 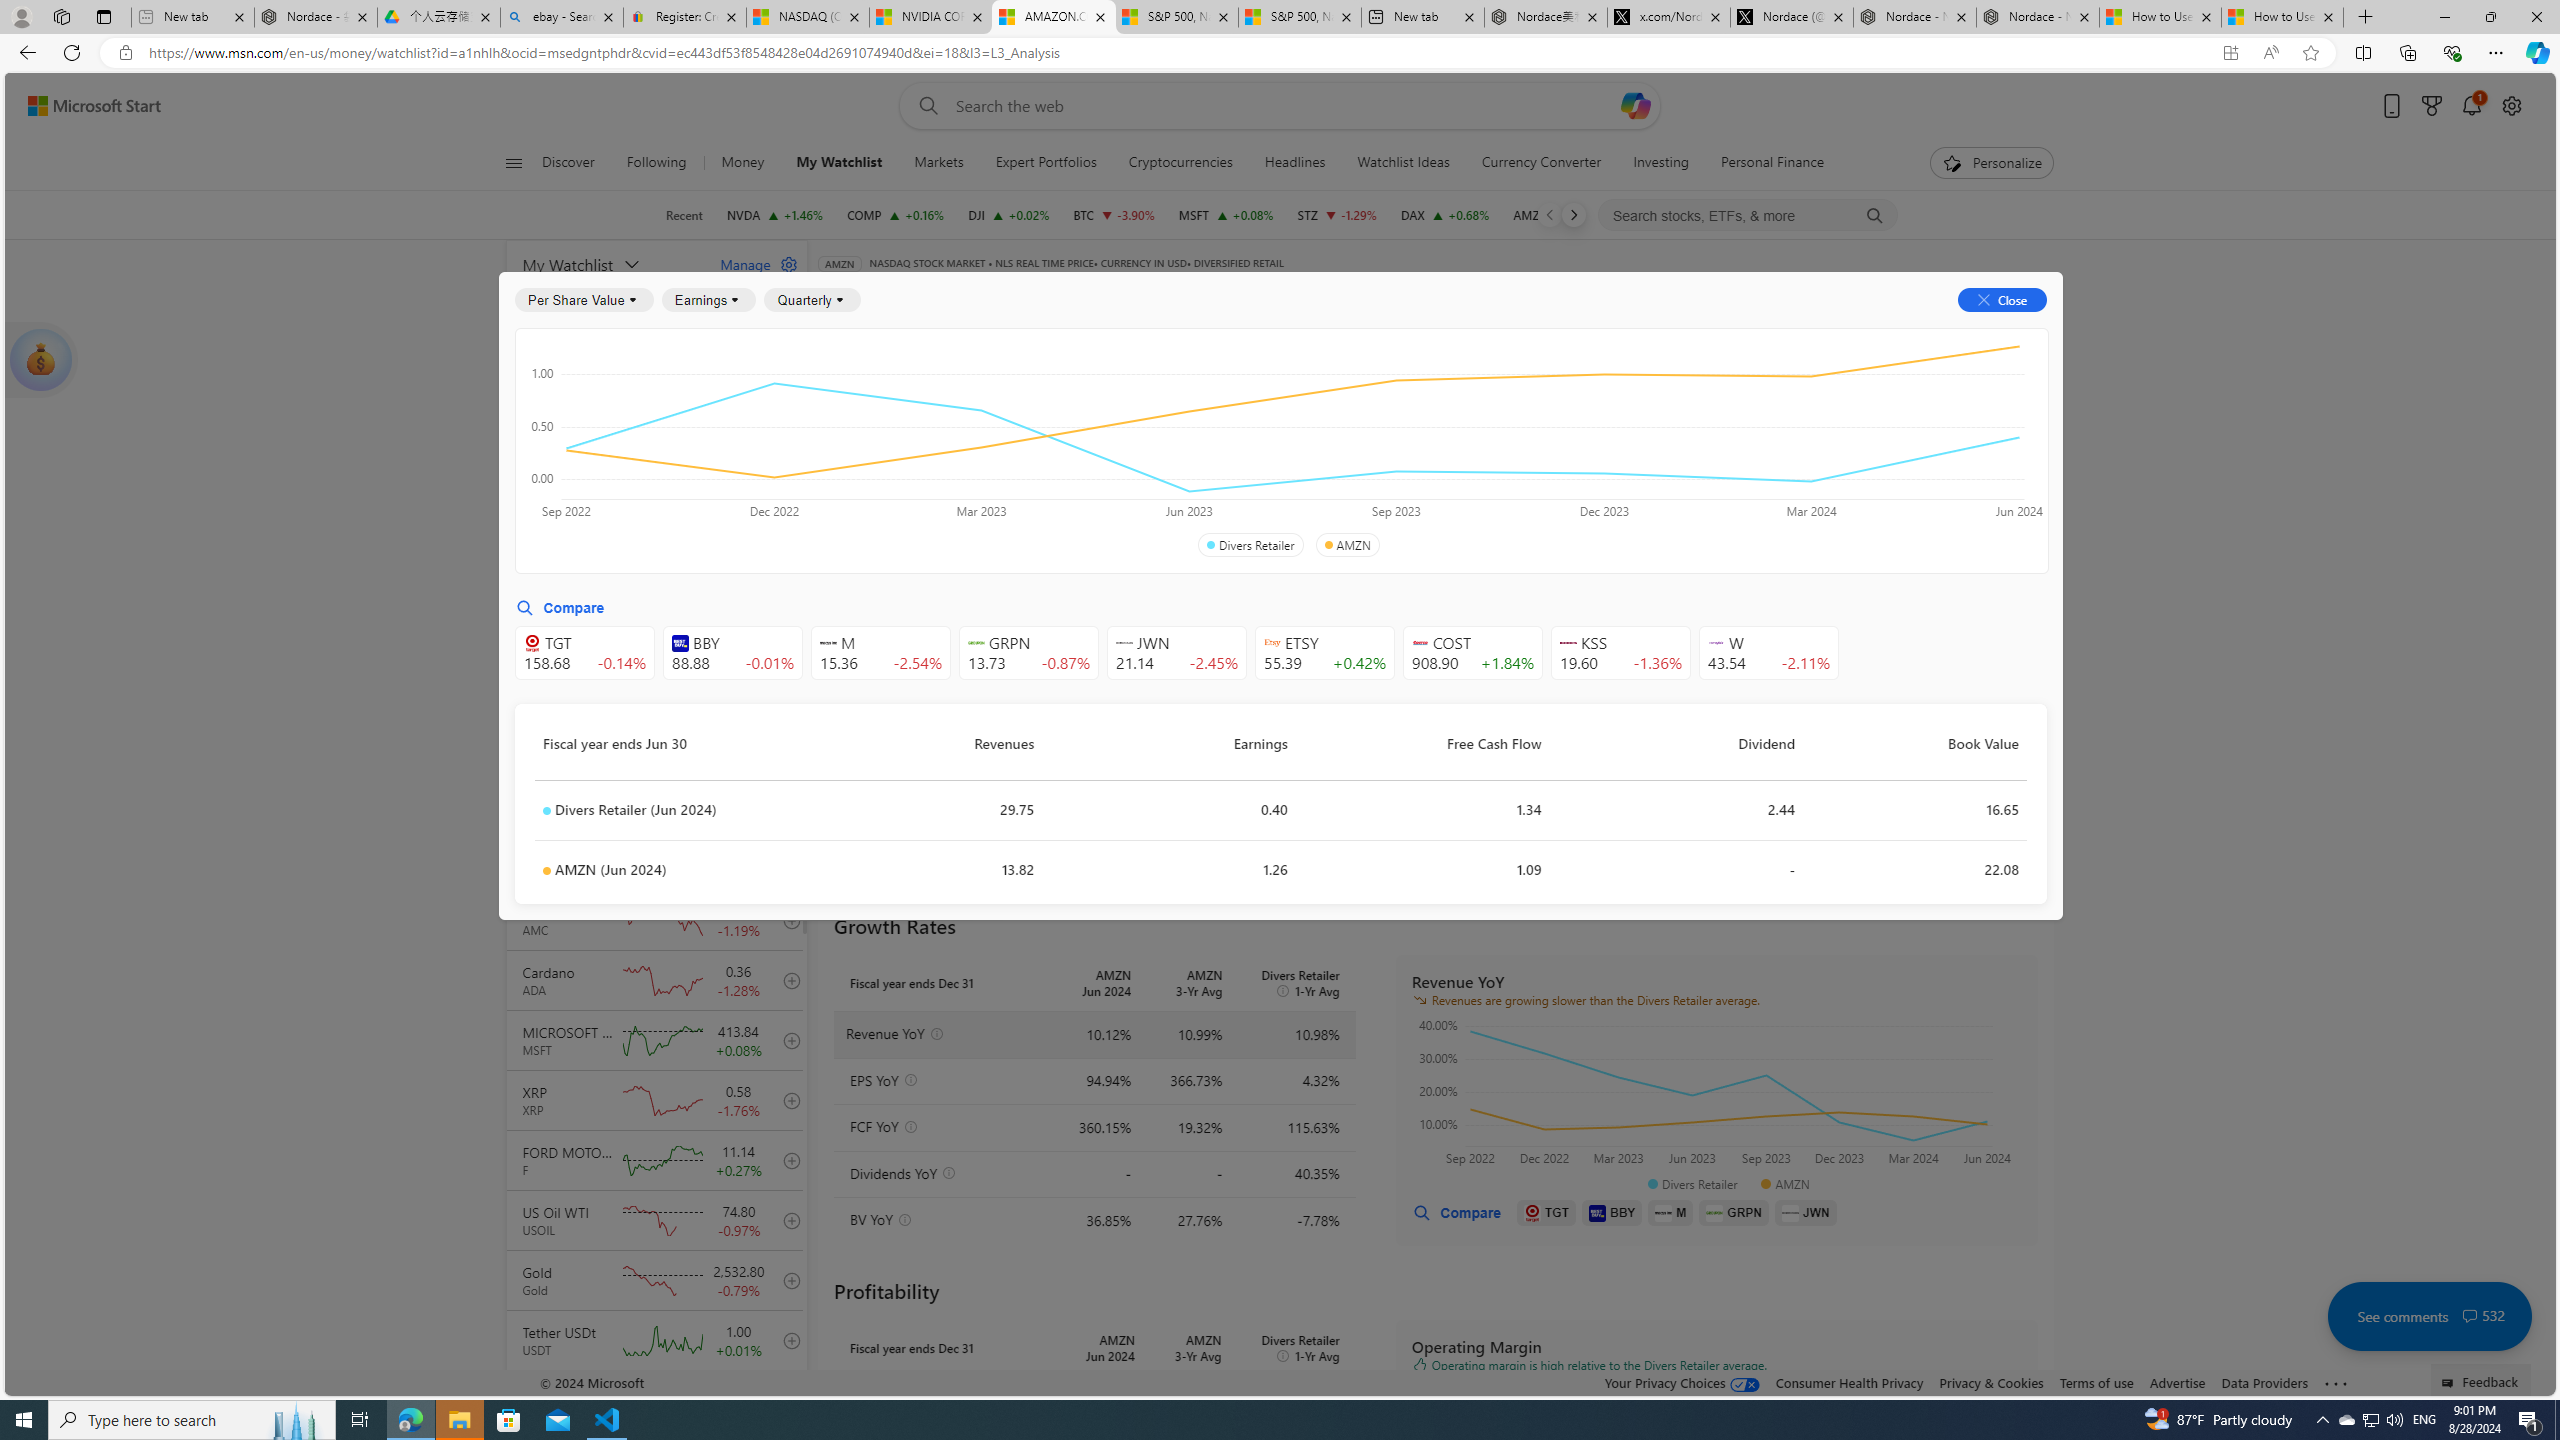 I want to click on remove from your watchlist, so click(x=787, y=499).